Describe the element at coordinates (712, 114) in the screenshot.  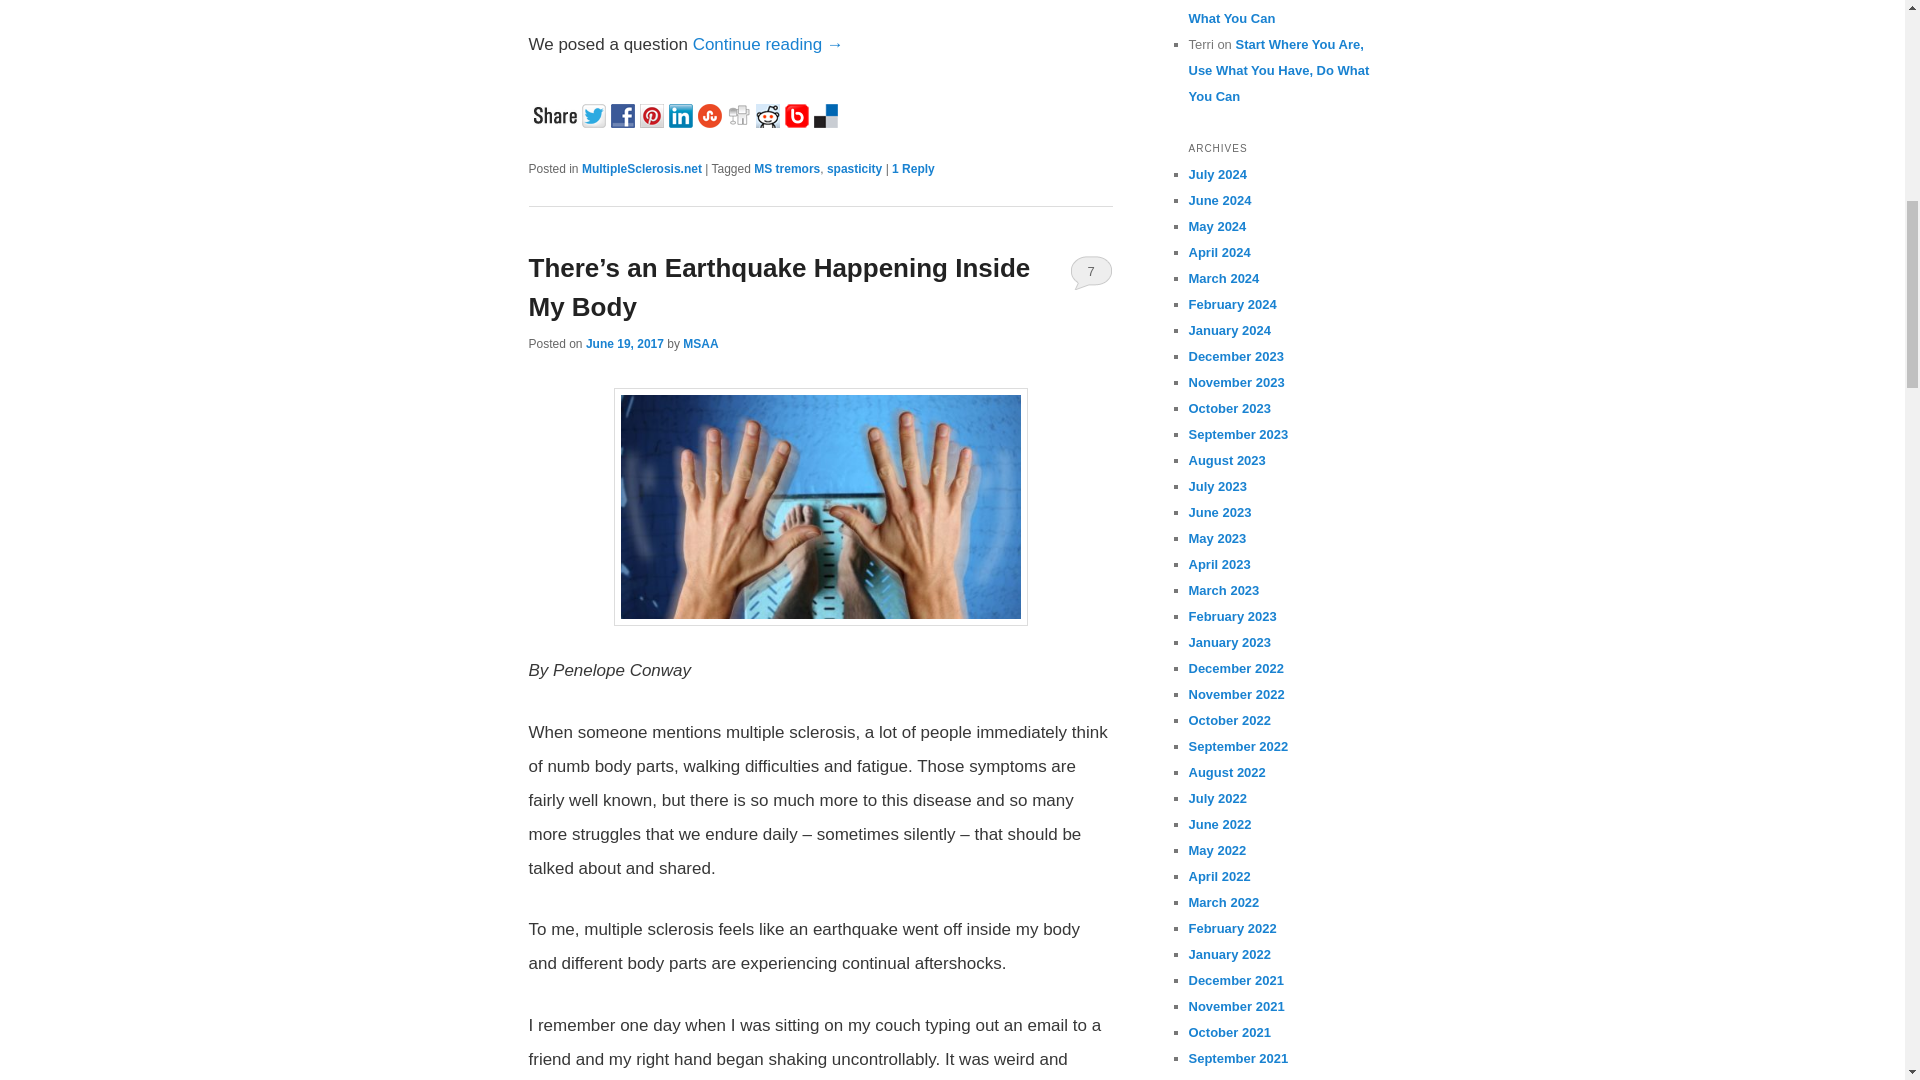
I see `StumbleUpon` at that location.